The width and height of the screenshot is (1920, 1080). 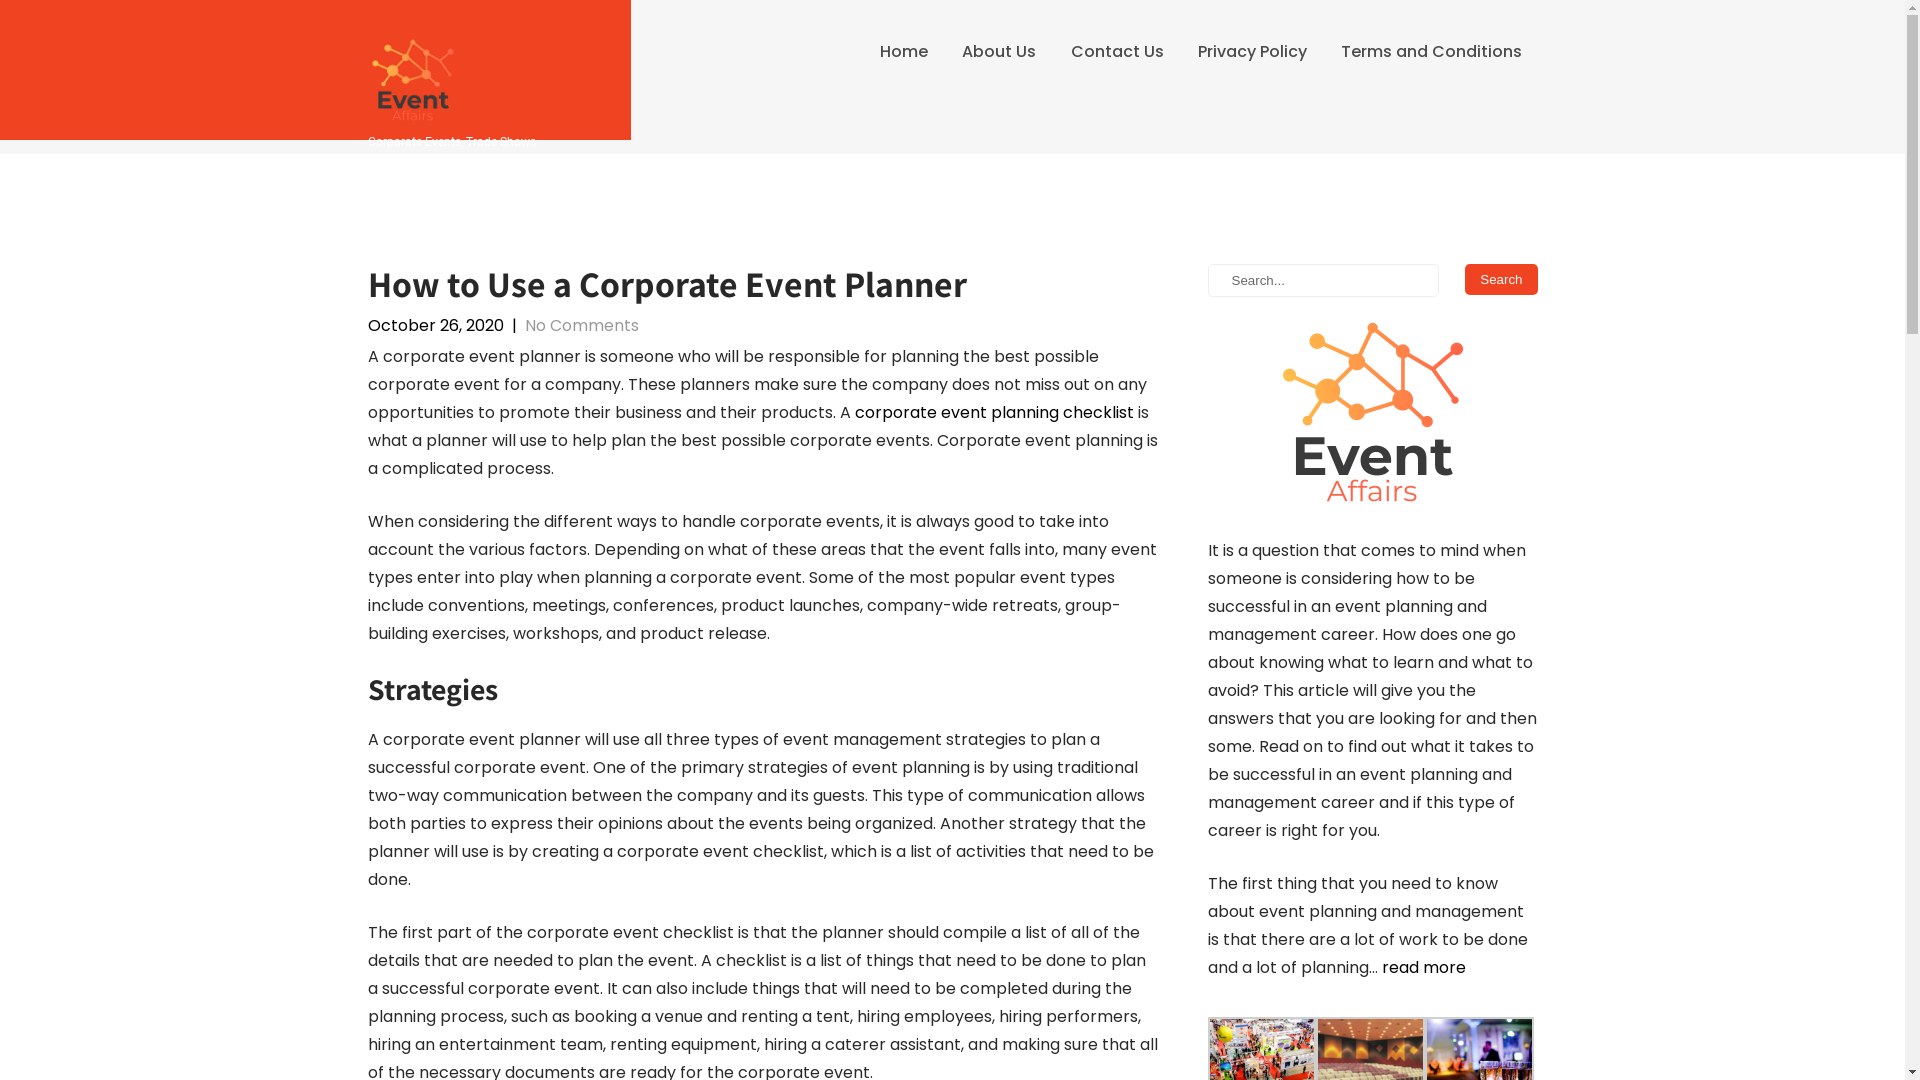 I want to click on About Us, so click(x=999, y=52).